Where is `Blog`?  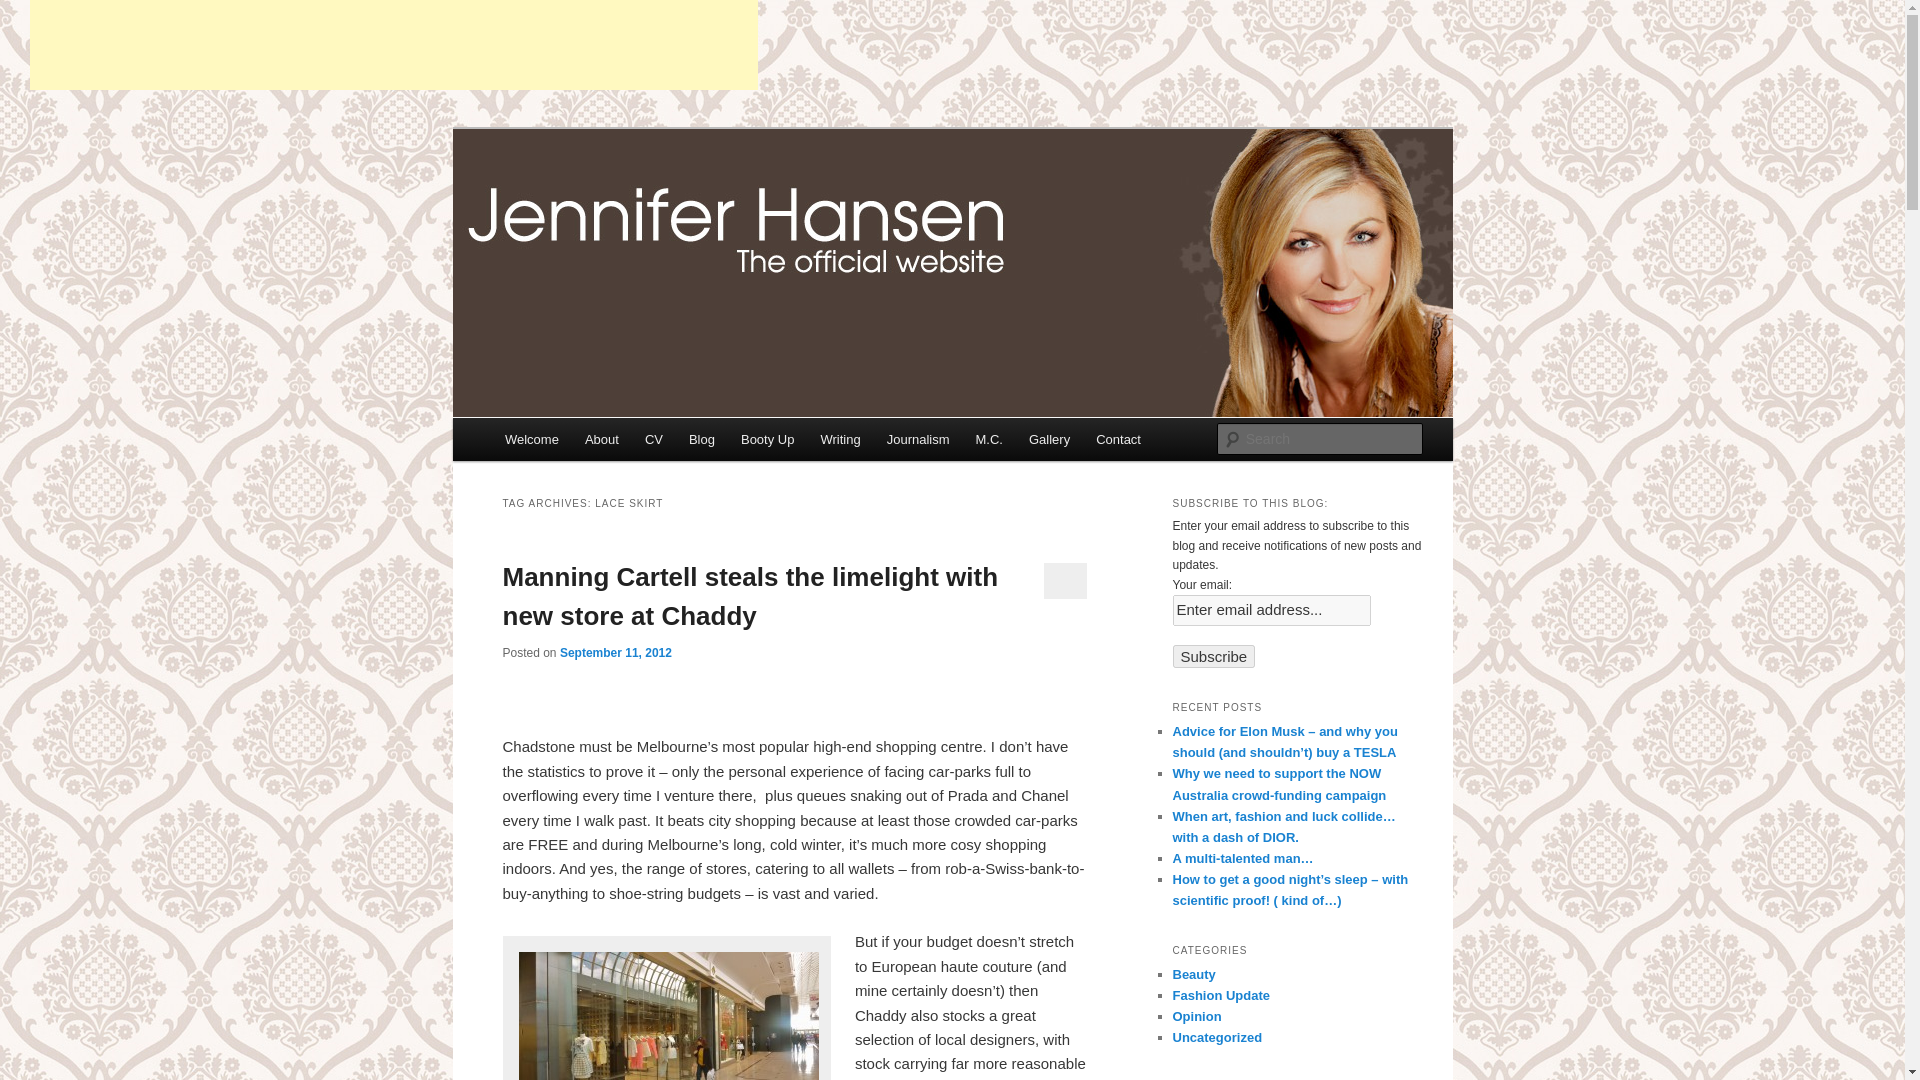 Blog is located at coordinates (701, 439).